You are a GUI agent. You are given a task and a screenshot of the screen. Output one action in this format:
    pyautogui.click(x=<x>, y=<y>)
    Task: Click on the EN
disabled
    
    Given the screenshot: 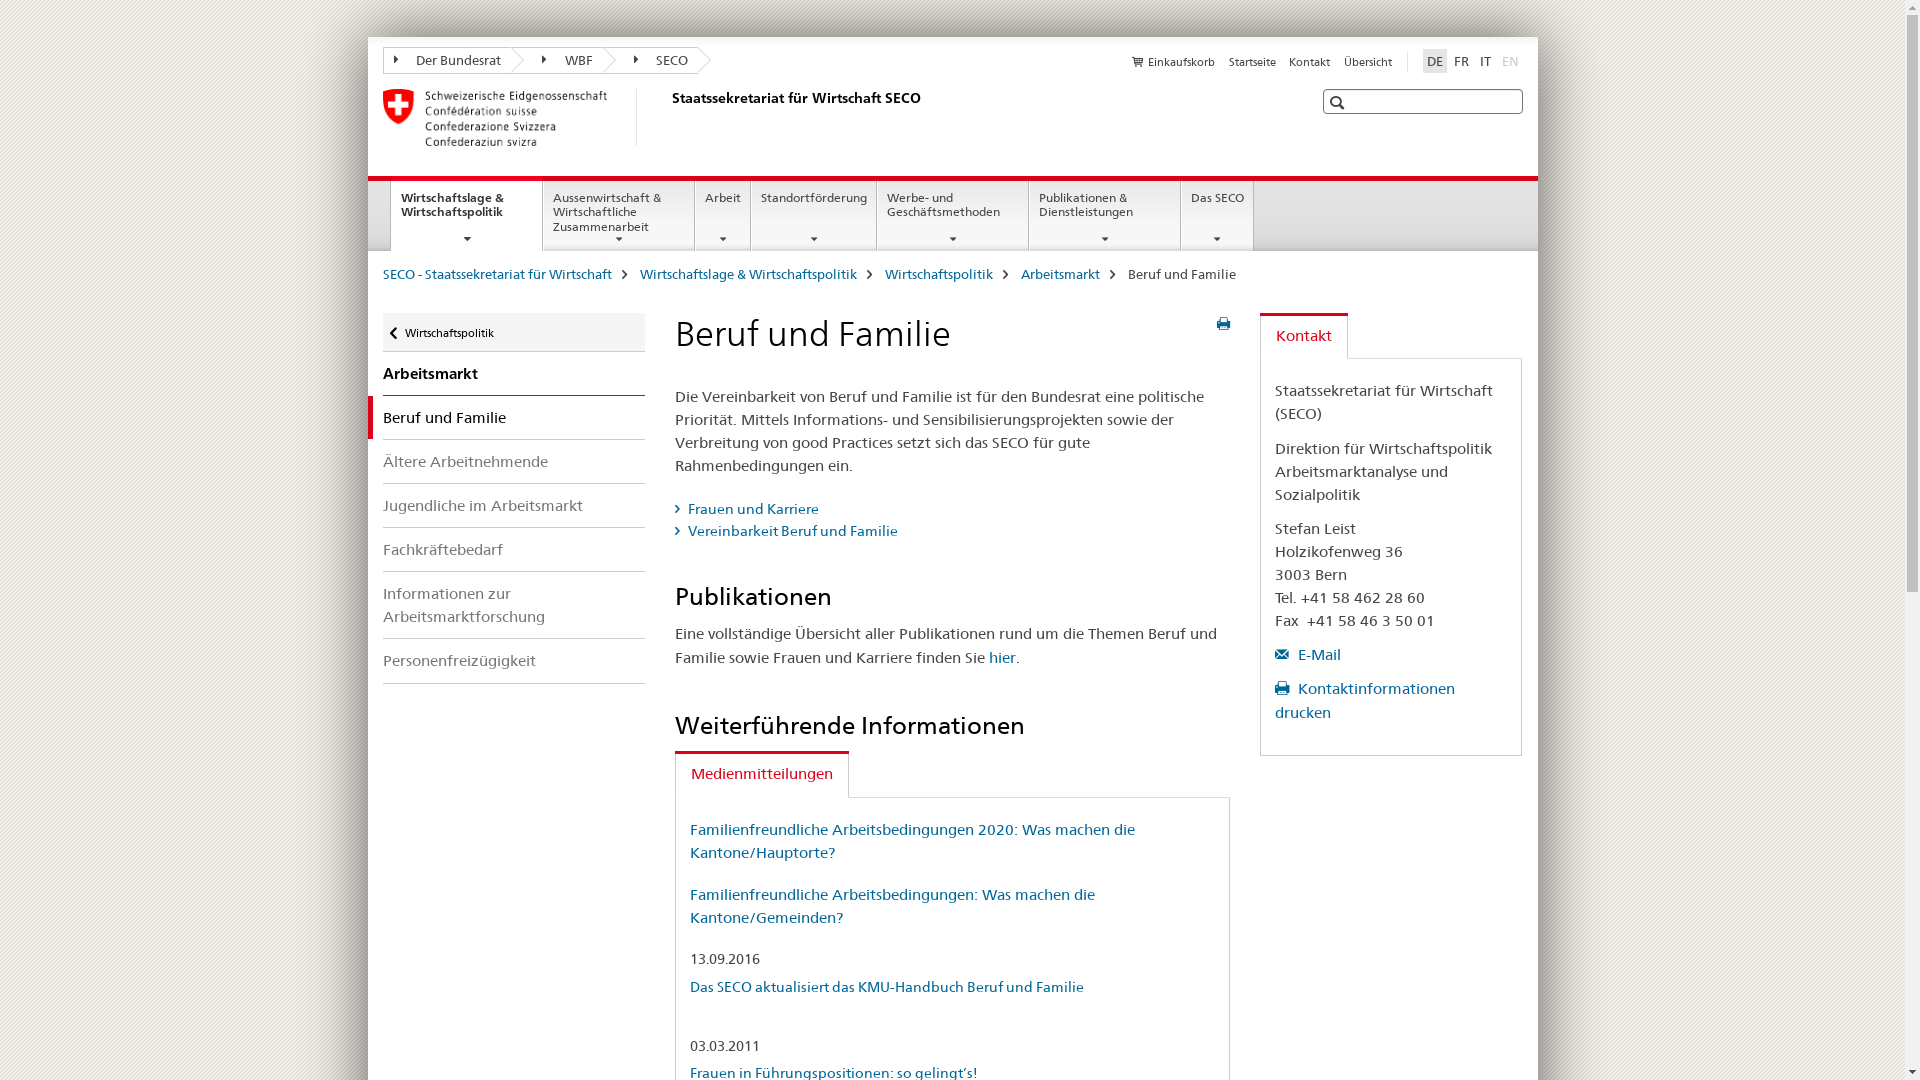 What is the action you would take?
    pyautogui.click(x=1510, y=61)
    